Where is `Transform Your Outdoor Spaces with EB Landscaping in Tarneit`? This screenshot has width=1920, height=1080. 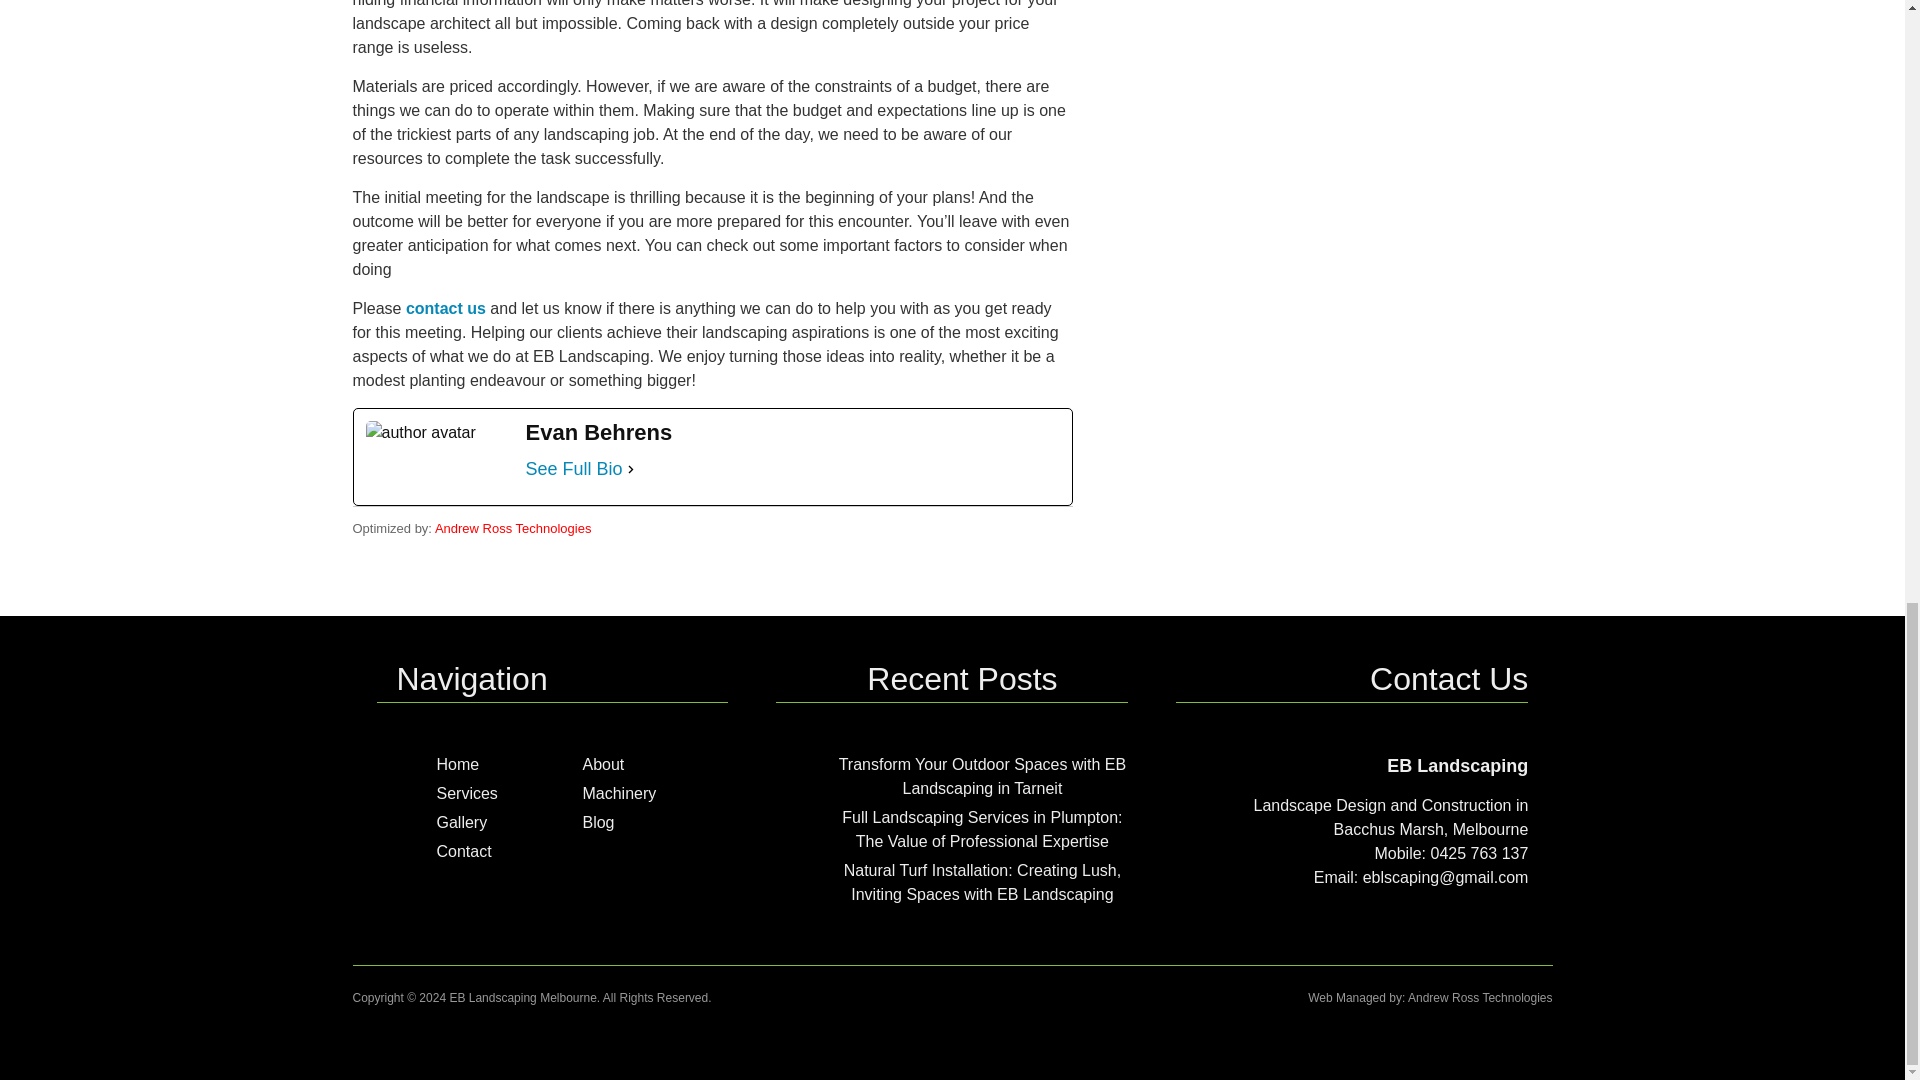
Transform Your Outdoor Spaces with EB Landscaping in Tarneit is located at coordinates (983, 776).